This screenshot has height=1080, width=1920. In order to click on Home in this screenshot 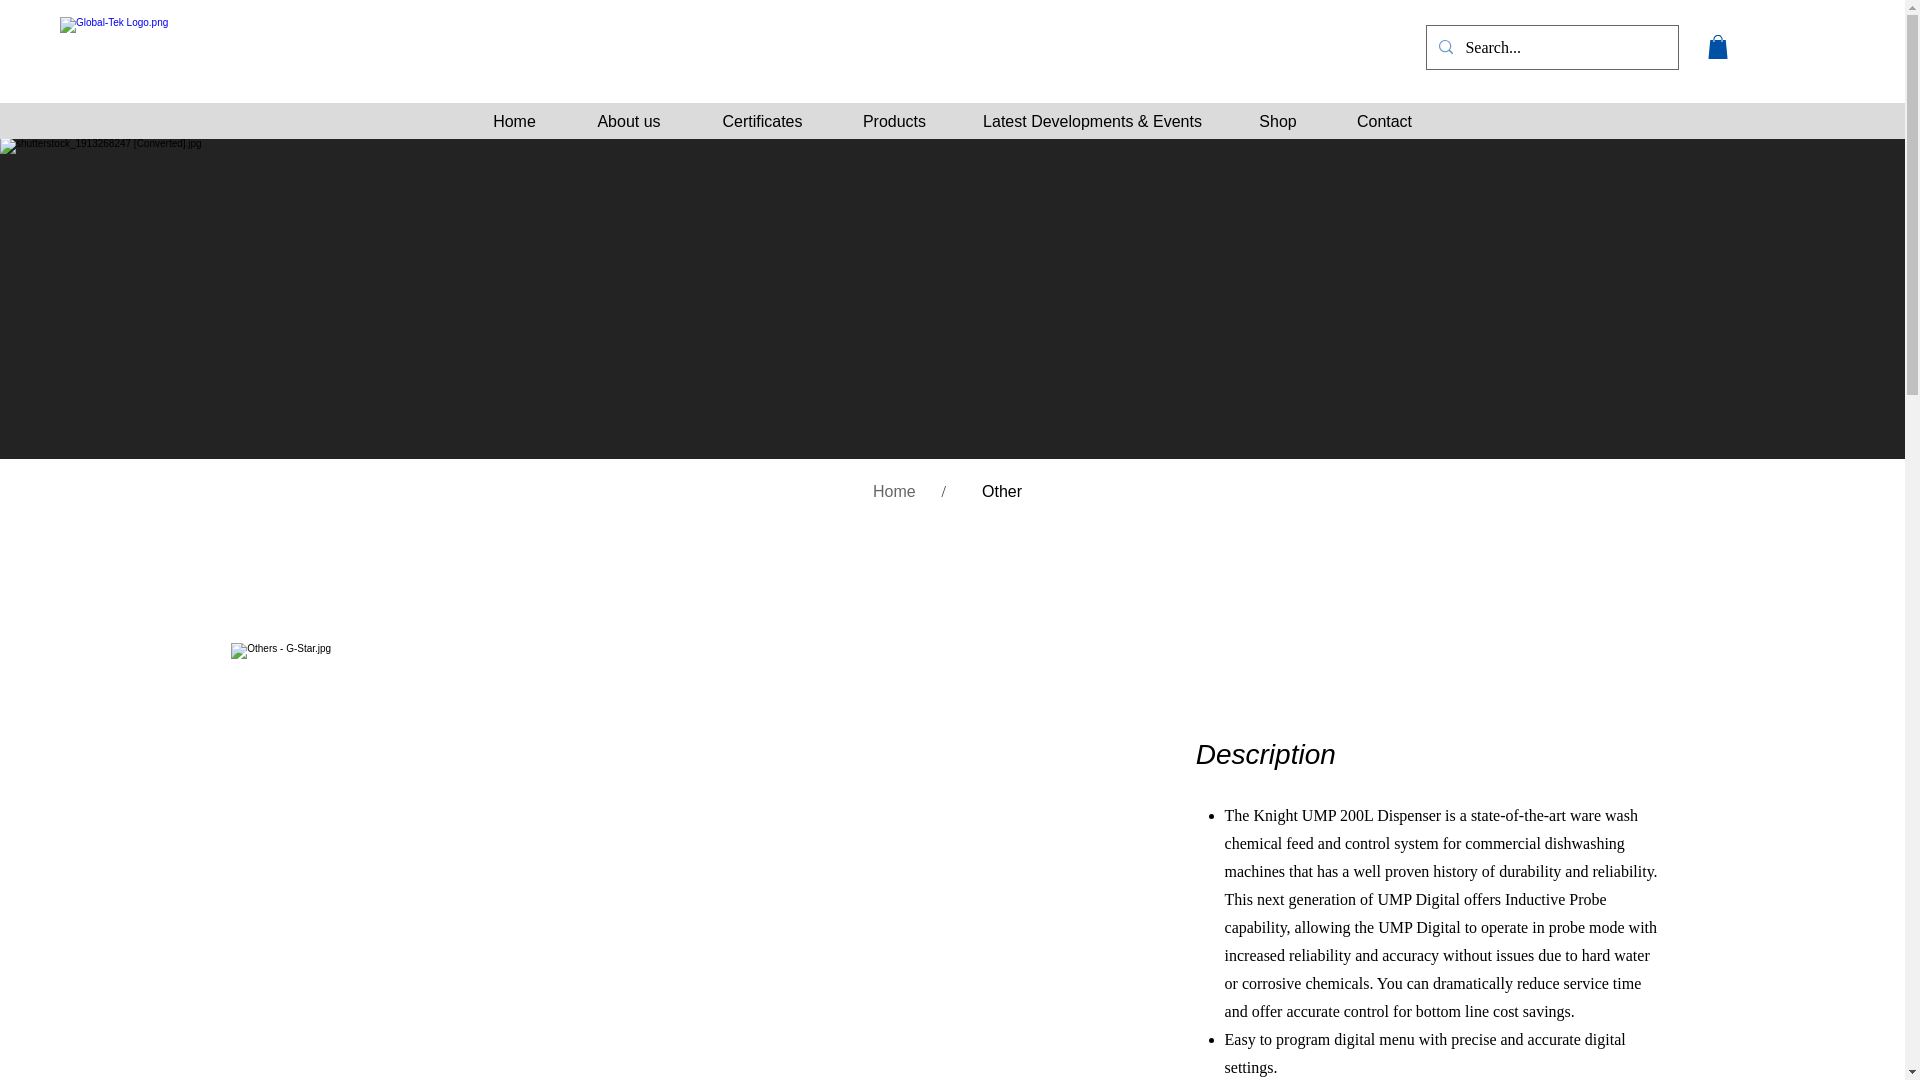, I will do `click(894, 492)`.